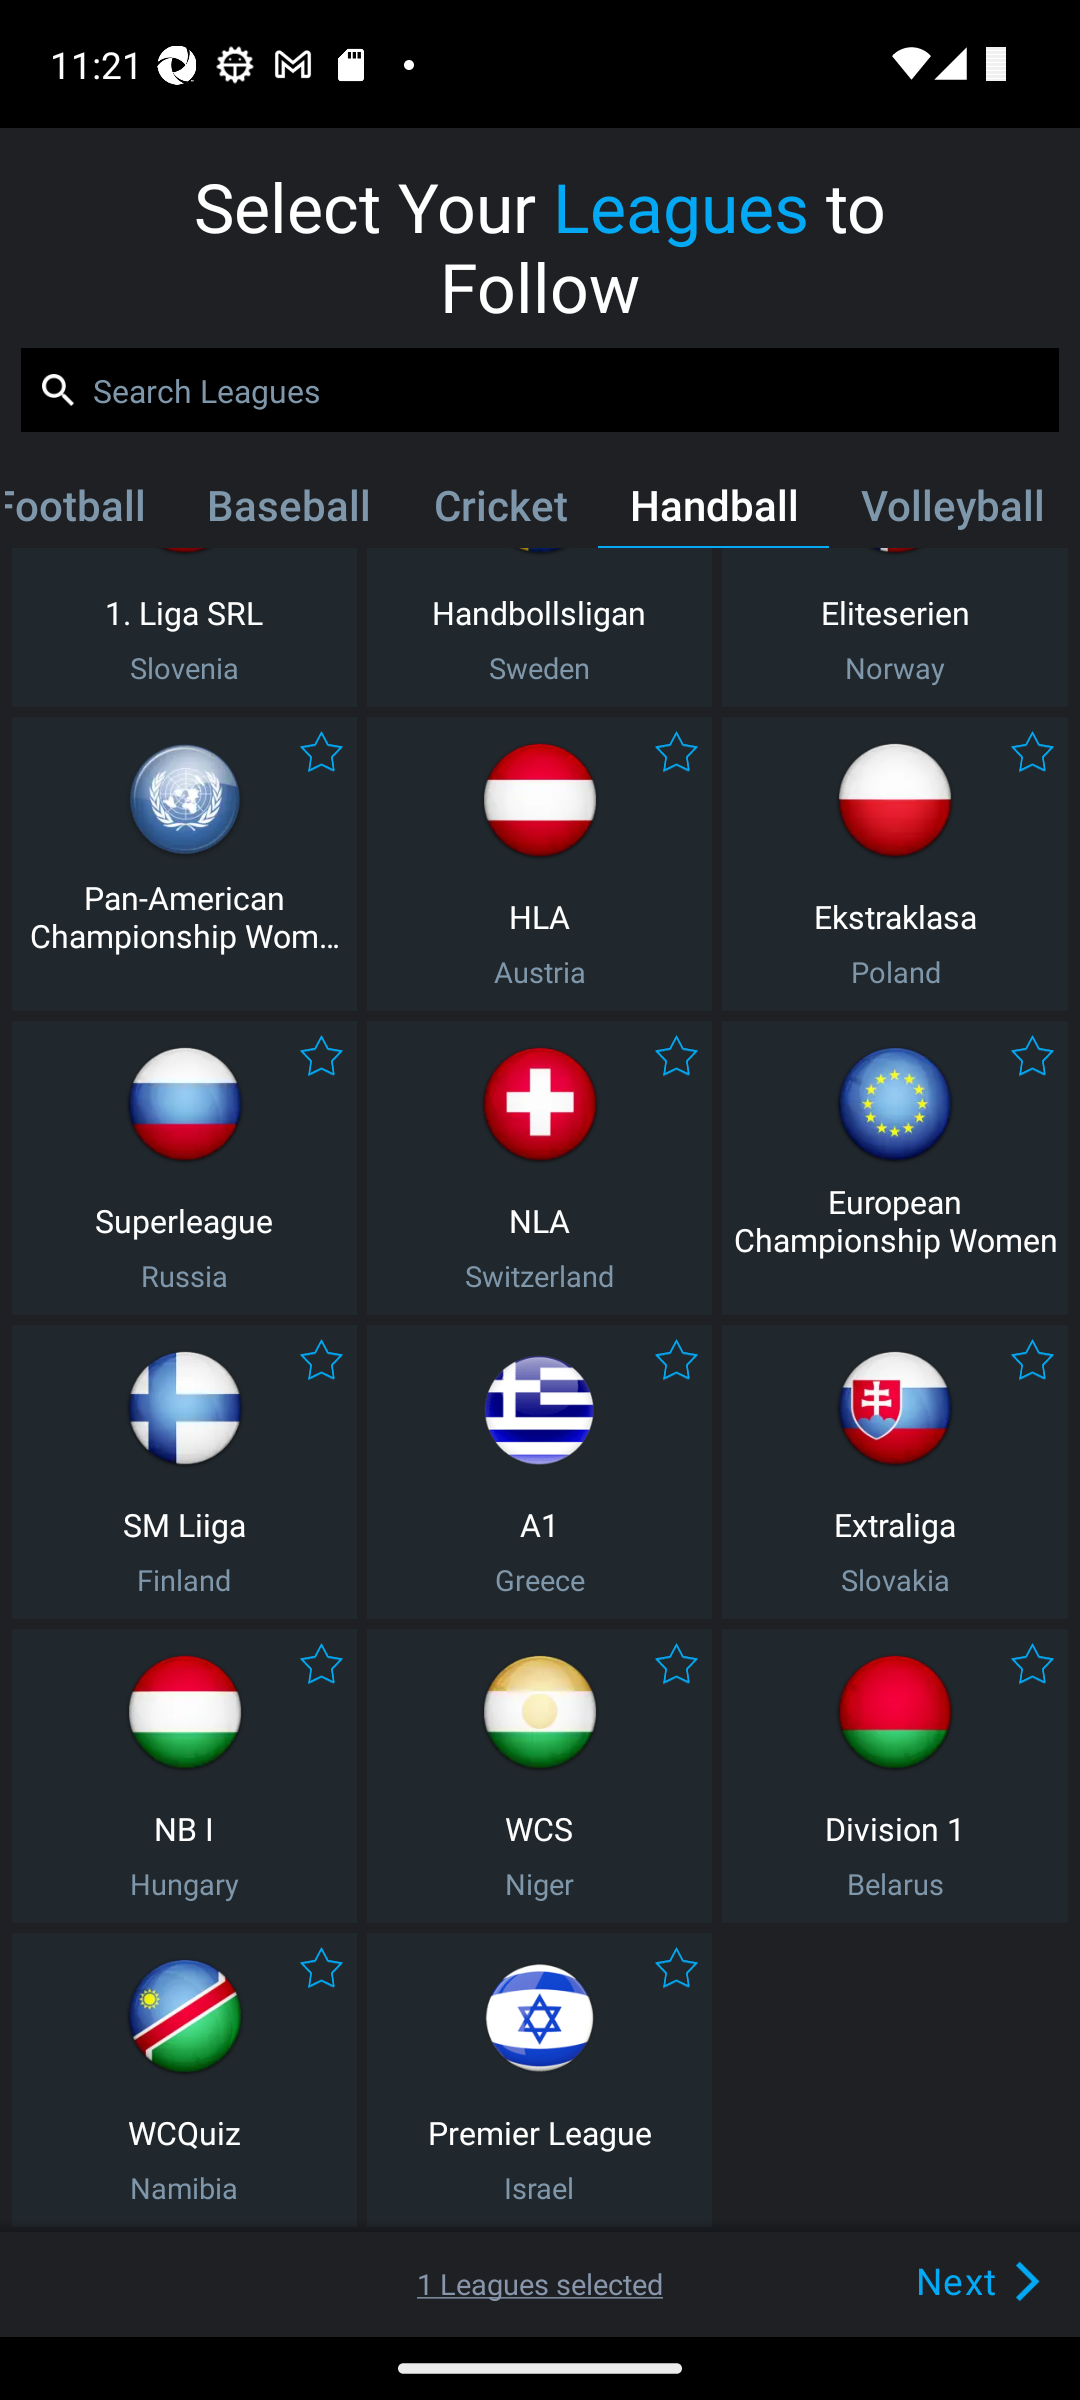 The width and height of the screenshot is (1080, 2400). What do you see at coordinates (539, 2080) in the screenshot?
I see `Premier League Israel` at bounding box center [539, 2080].